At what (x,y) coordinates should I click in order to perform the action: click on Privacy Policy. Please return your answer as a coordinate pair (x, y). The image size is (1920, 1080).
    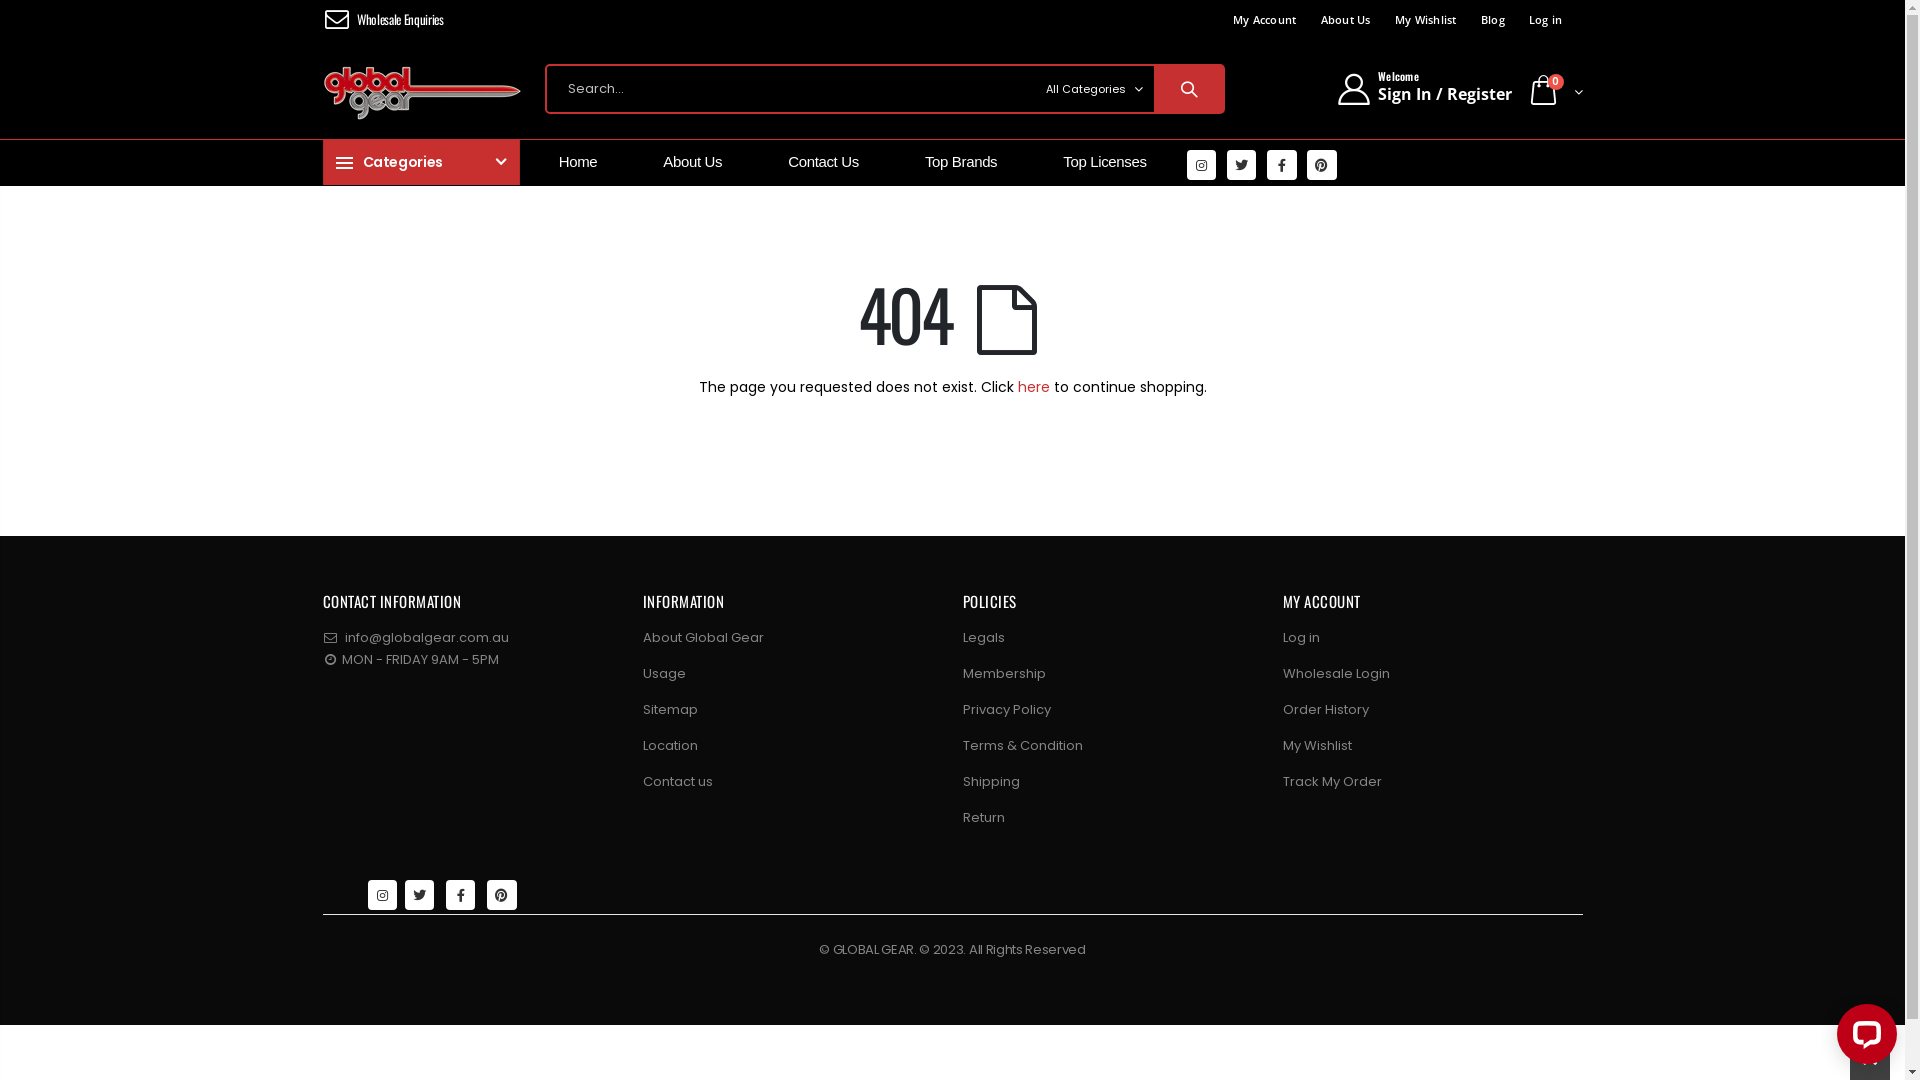
    Looking at the image, I should click on (1006, 710).